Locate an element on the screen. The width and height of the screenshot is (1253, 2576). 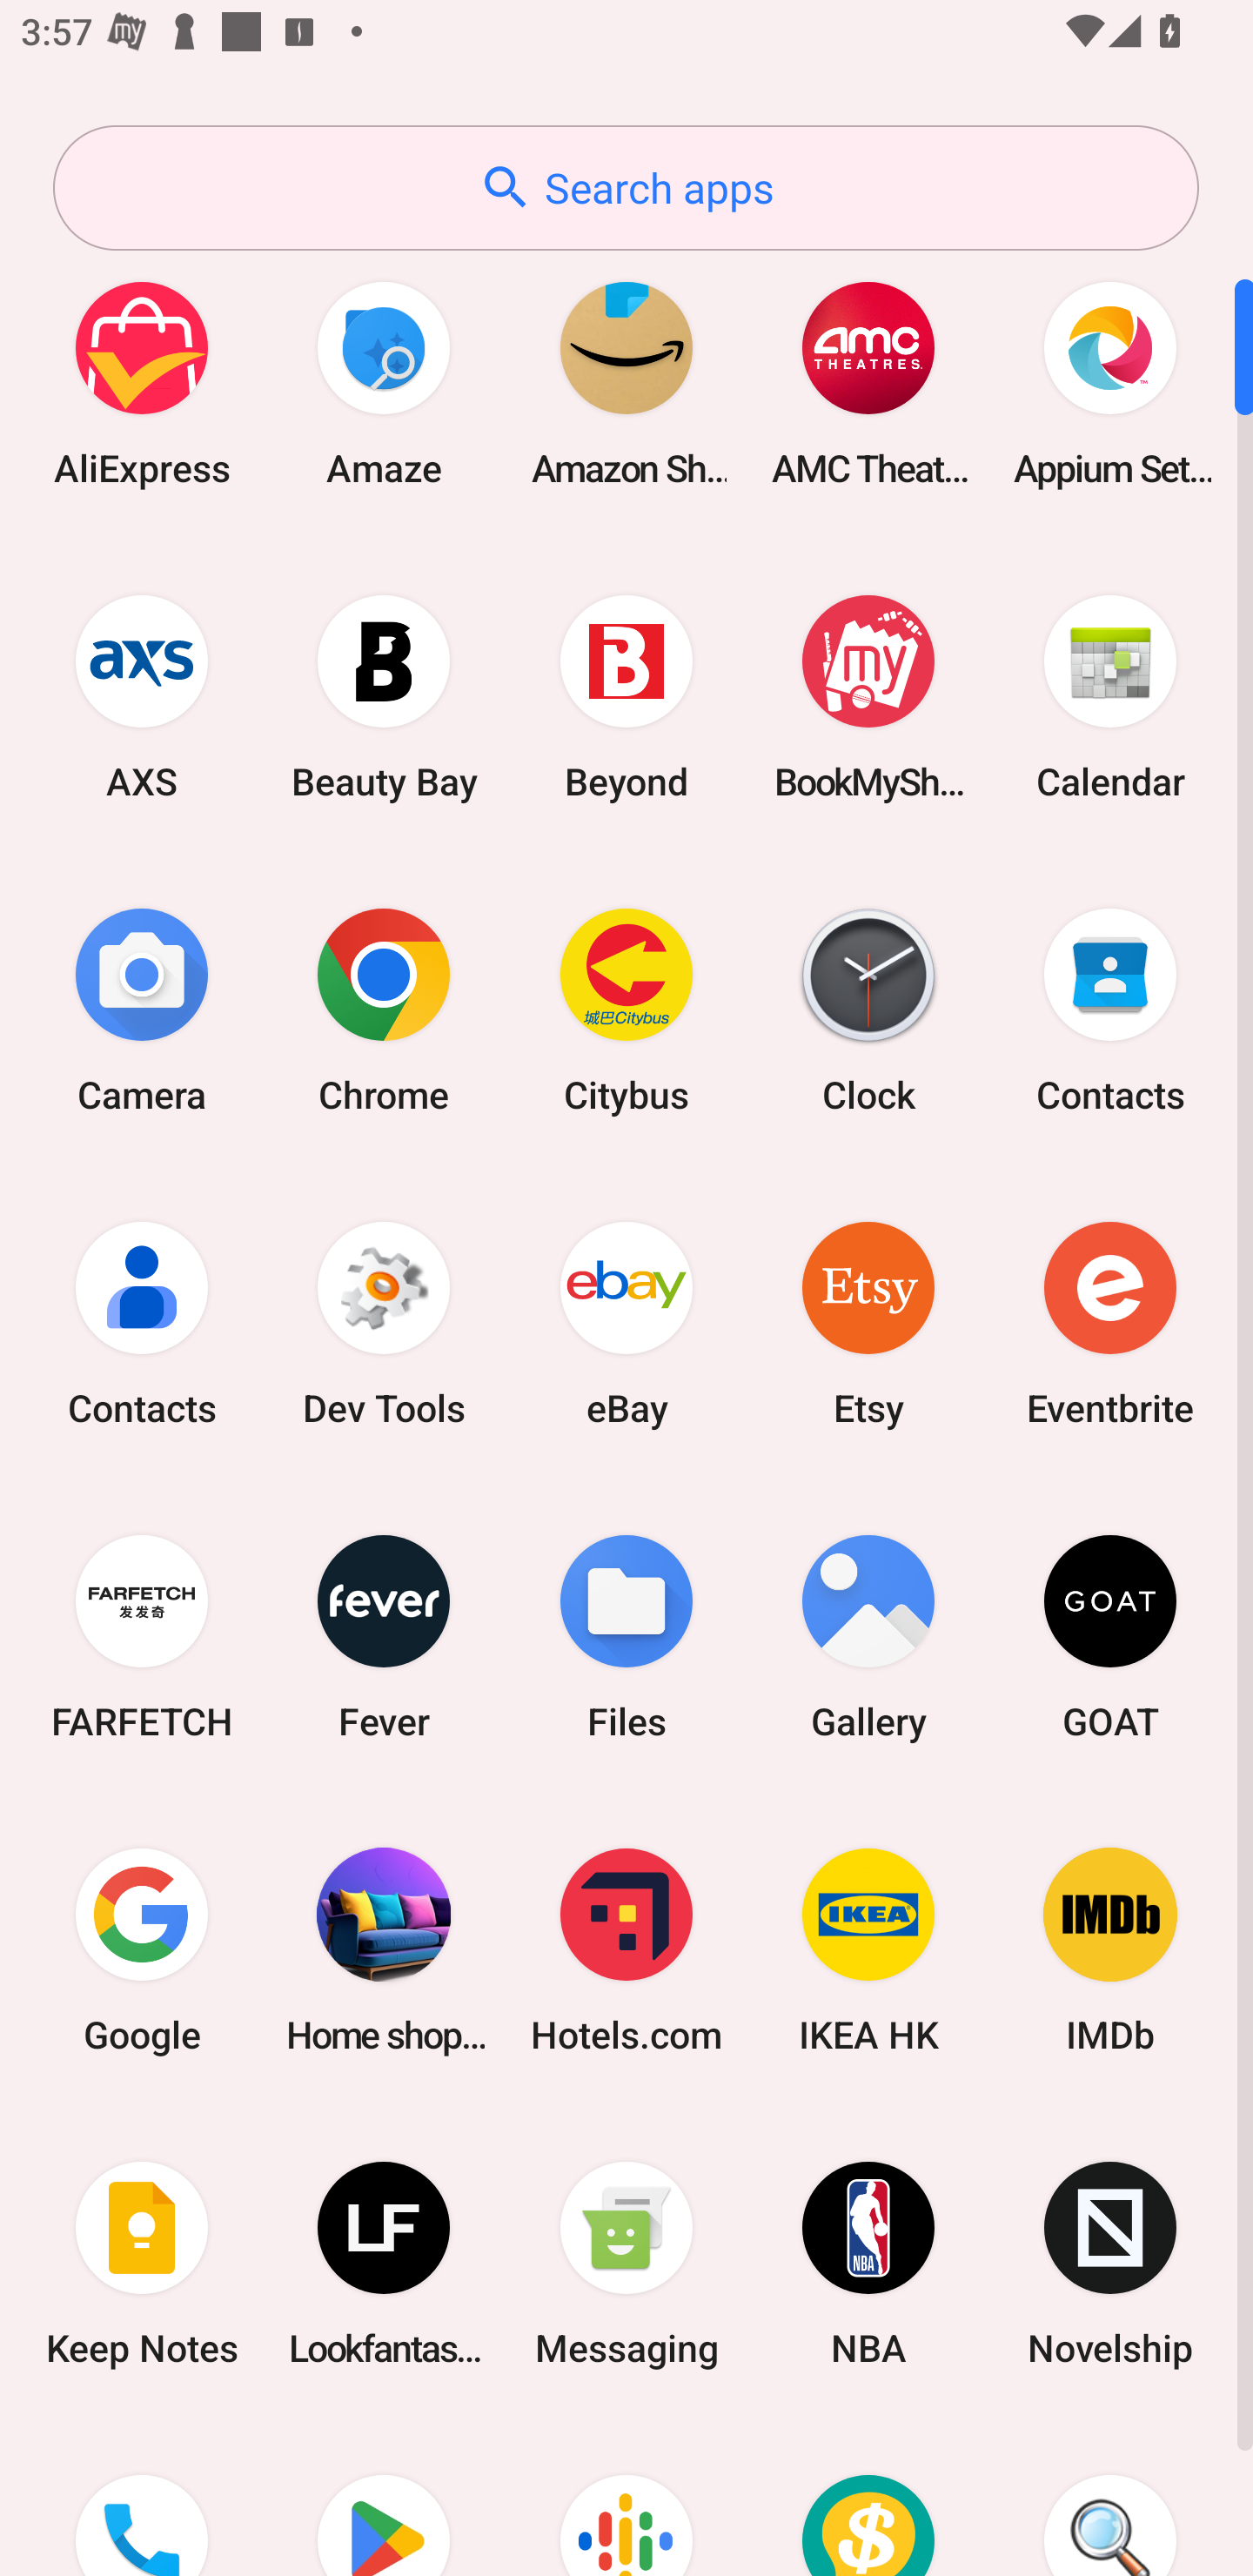
Fever is located at coordinates (384, 1636).